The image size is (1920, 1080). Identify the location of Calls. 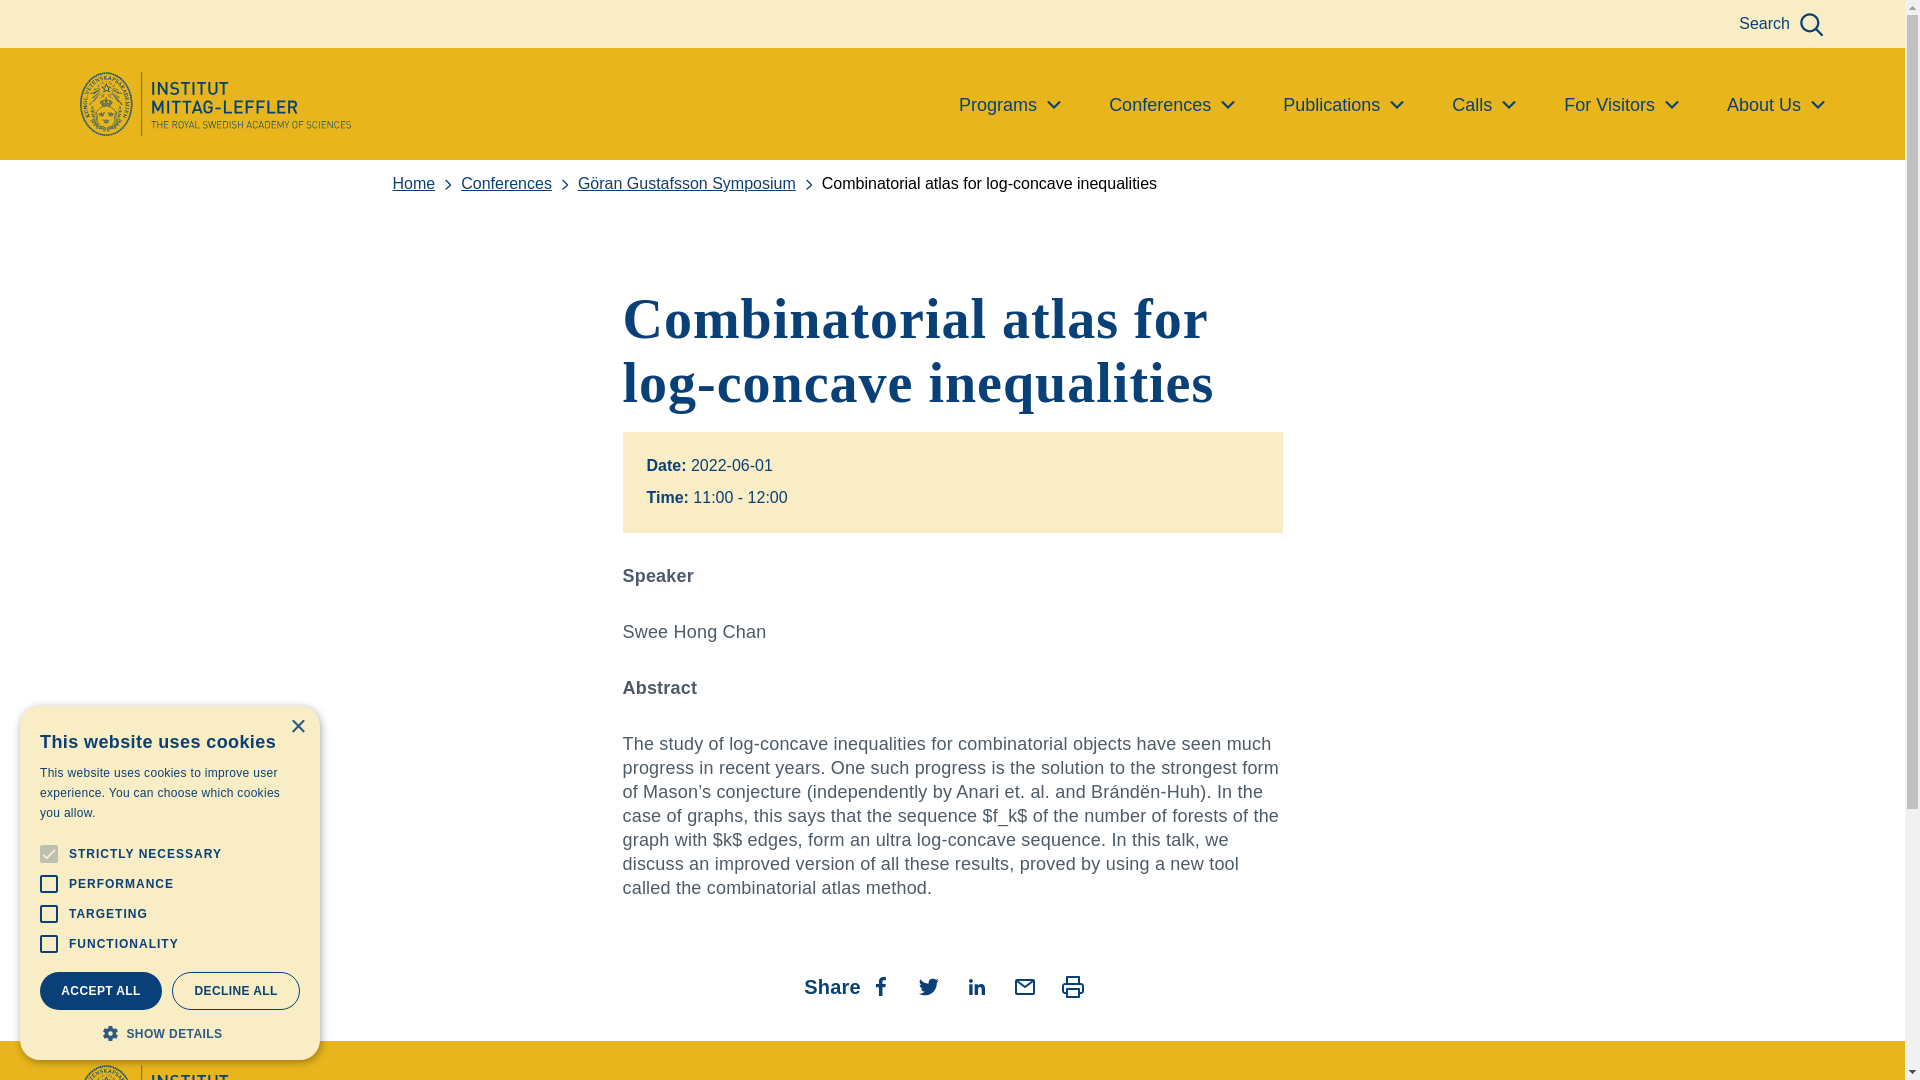
(1484, 105).